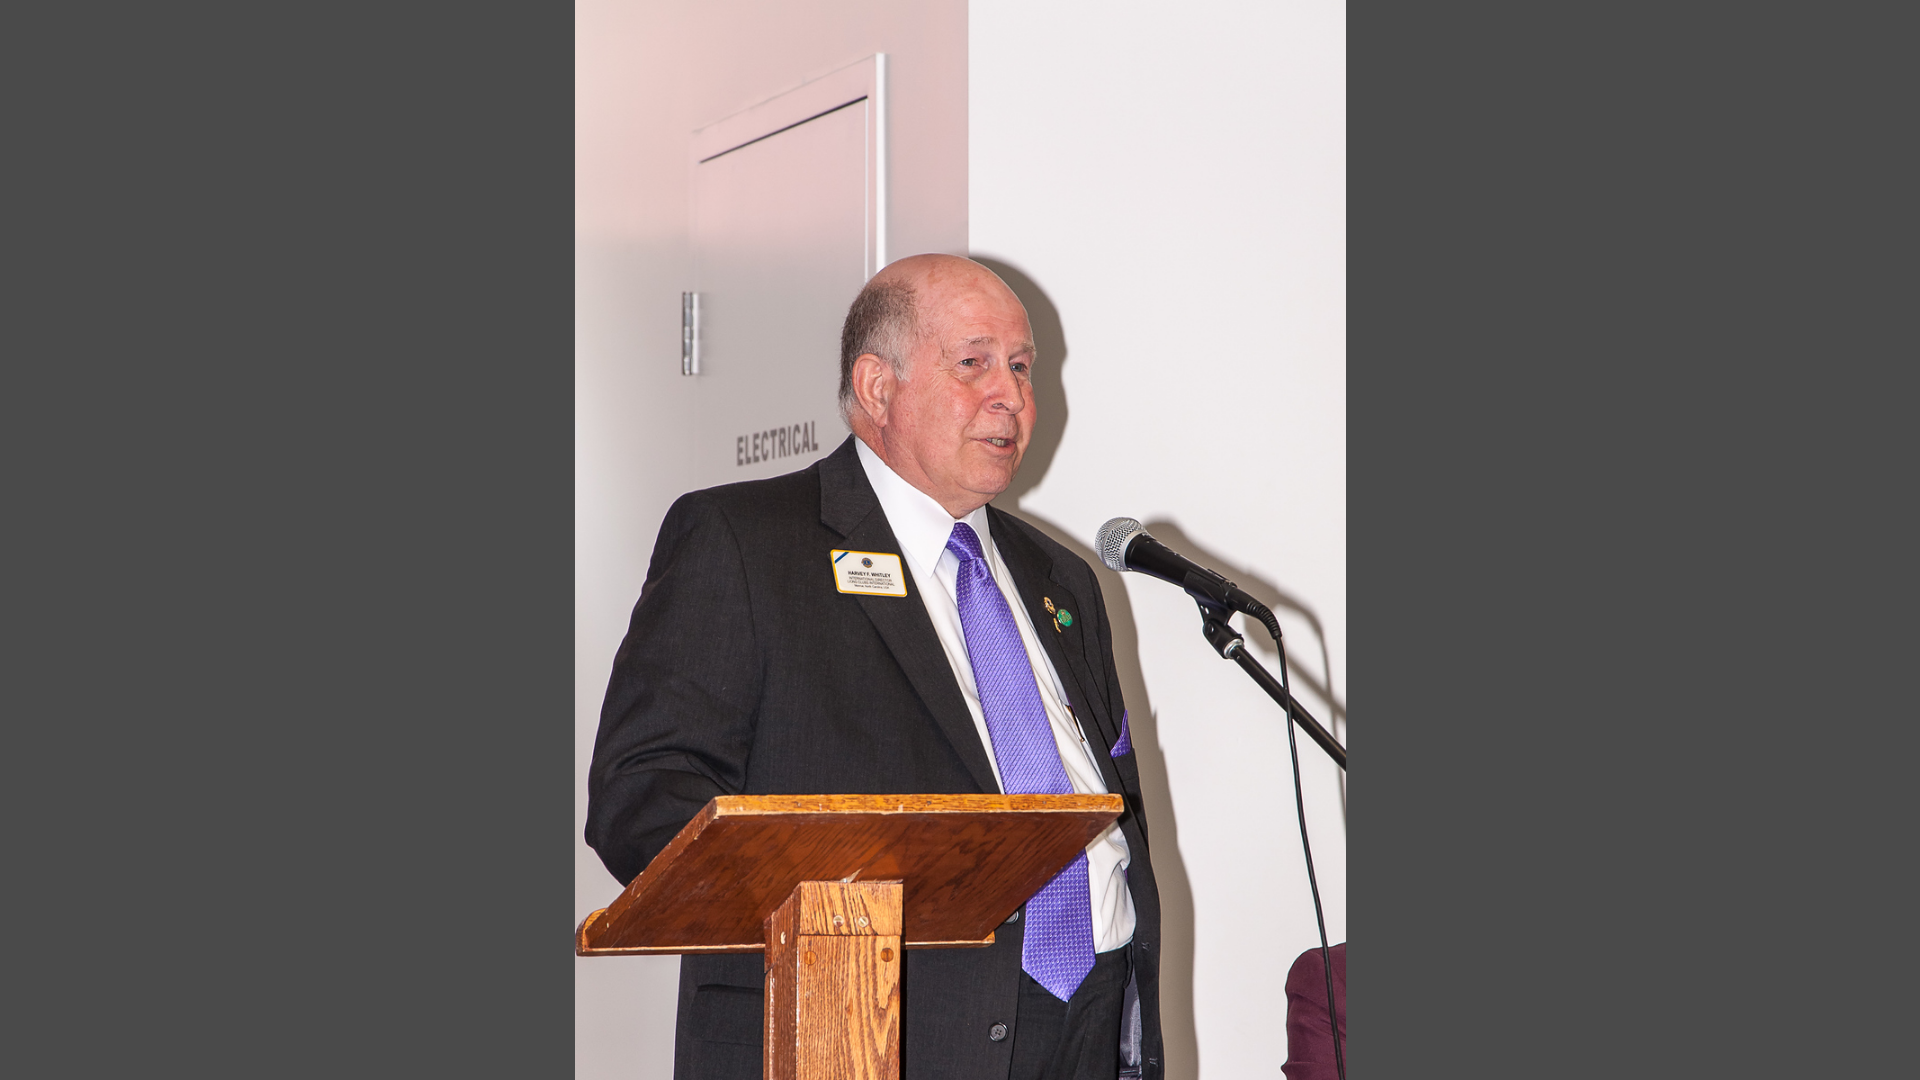  Describe the element at coordinates (1076, 374) in the screenshot. I see `LANDSCAPES` at that location.